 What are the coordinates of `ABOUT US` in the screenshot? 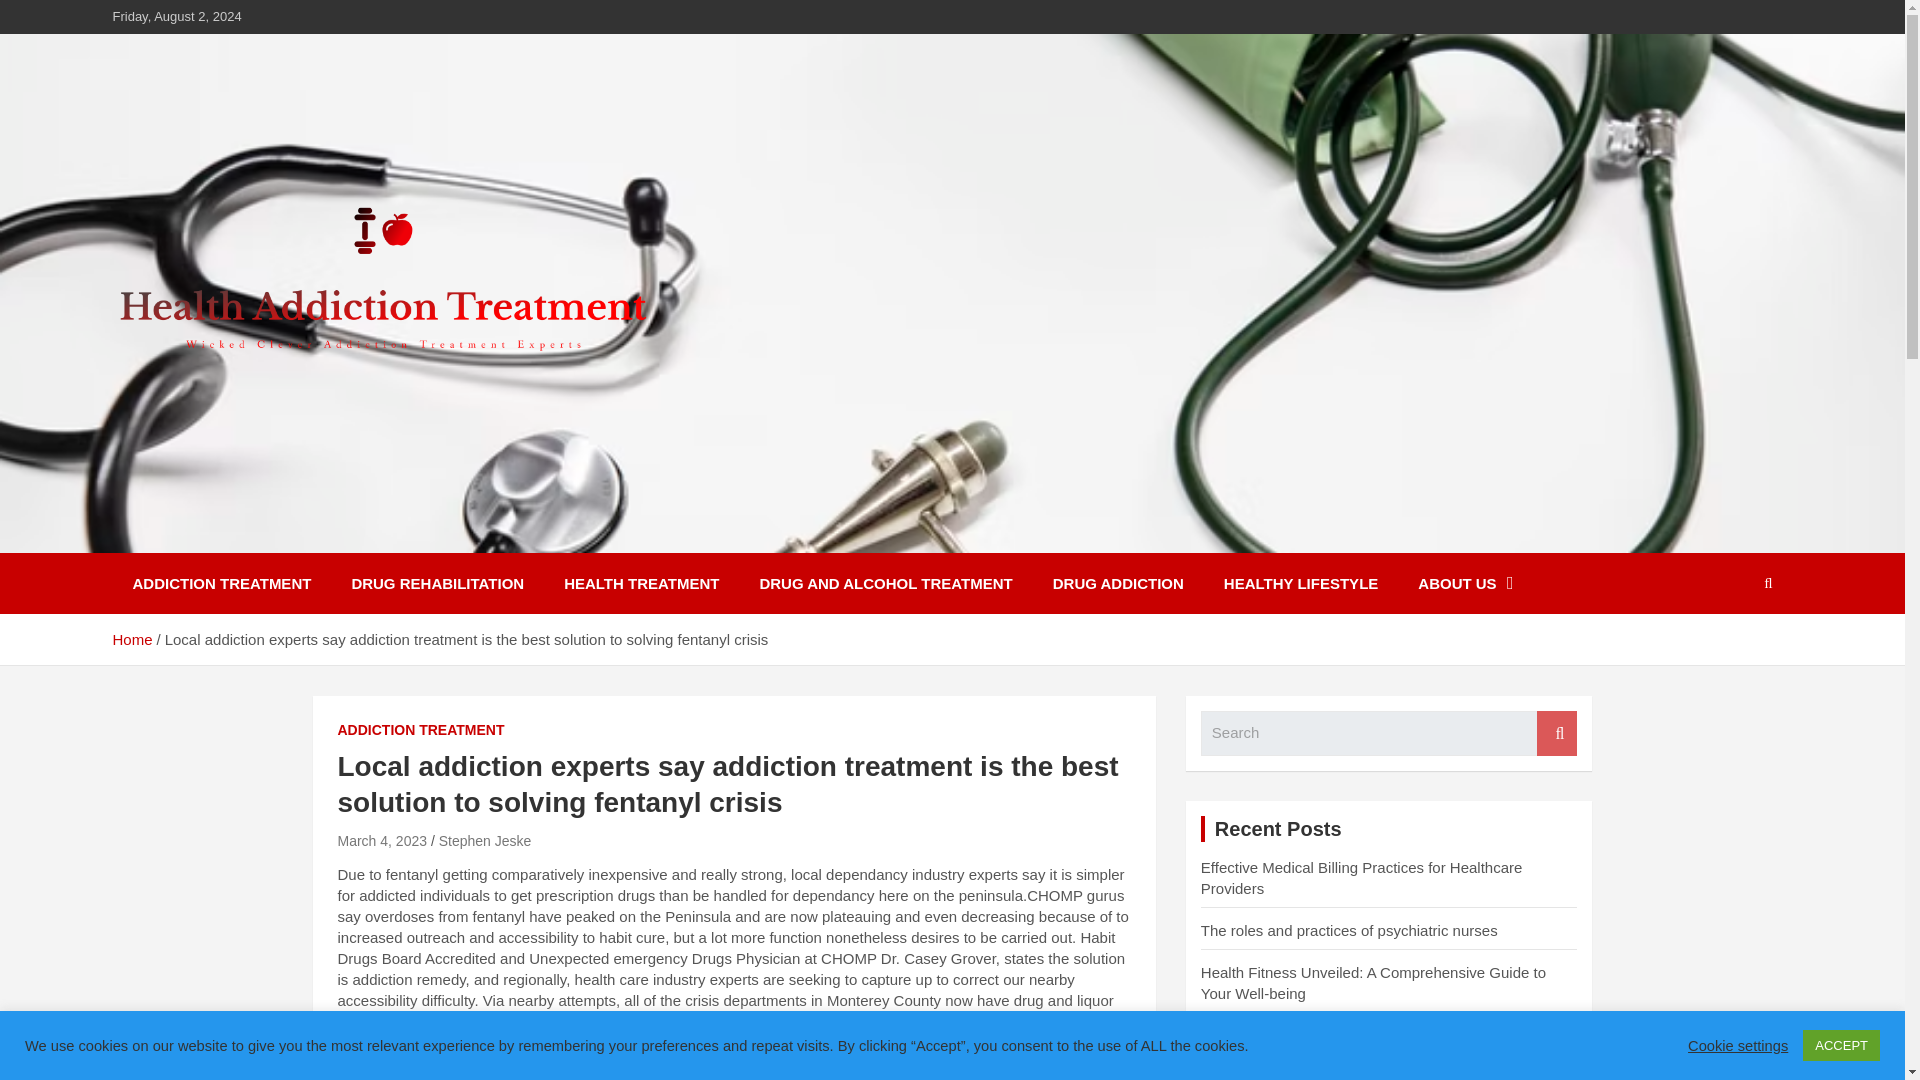 It's located at (1464, 583).